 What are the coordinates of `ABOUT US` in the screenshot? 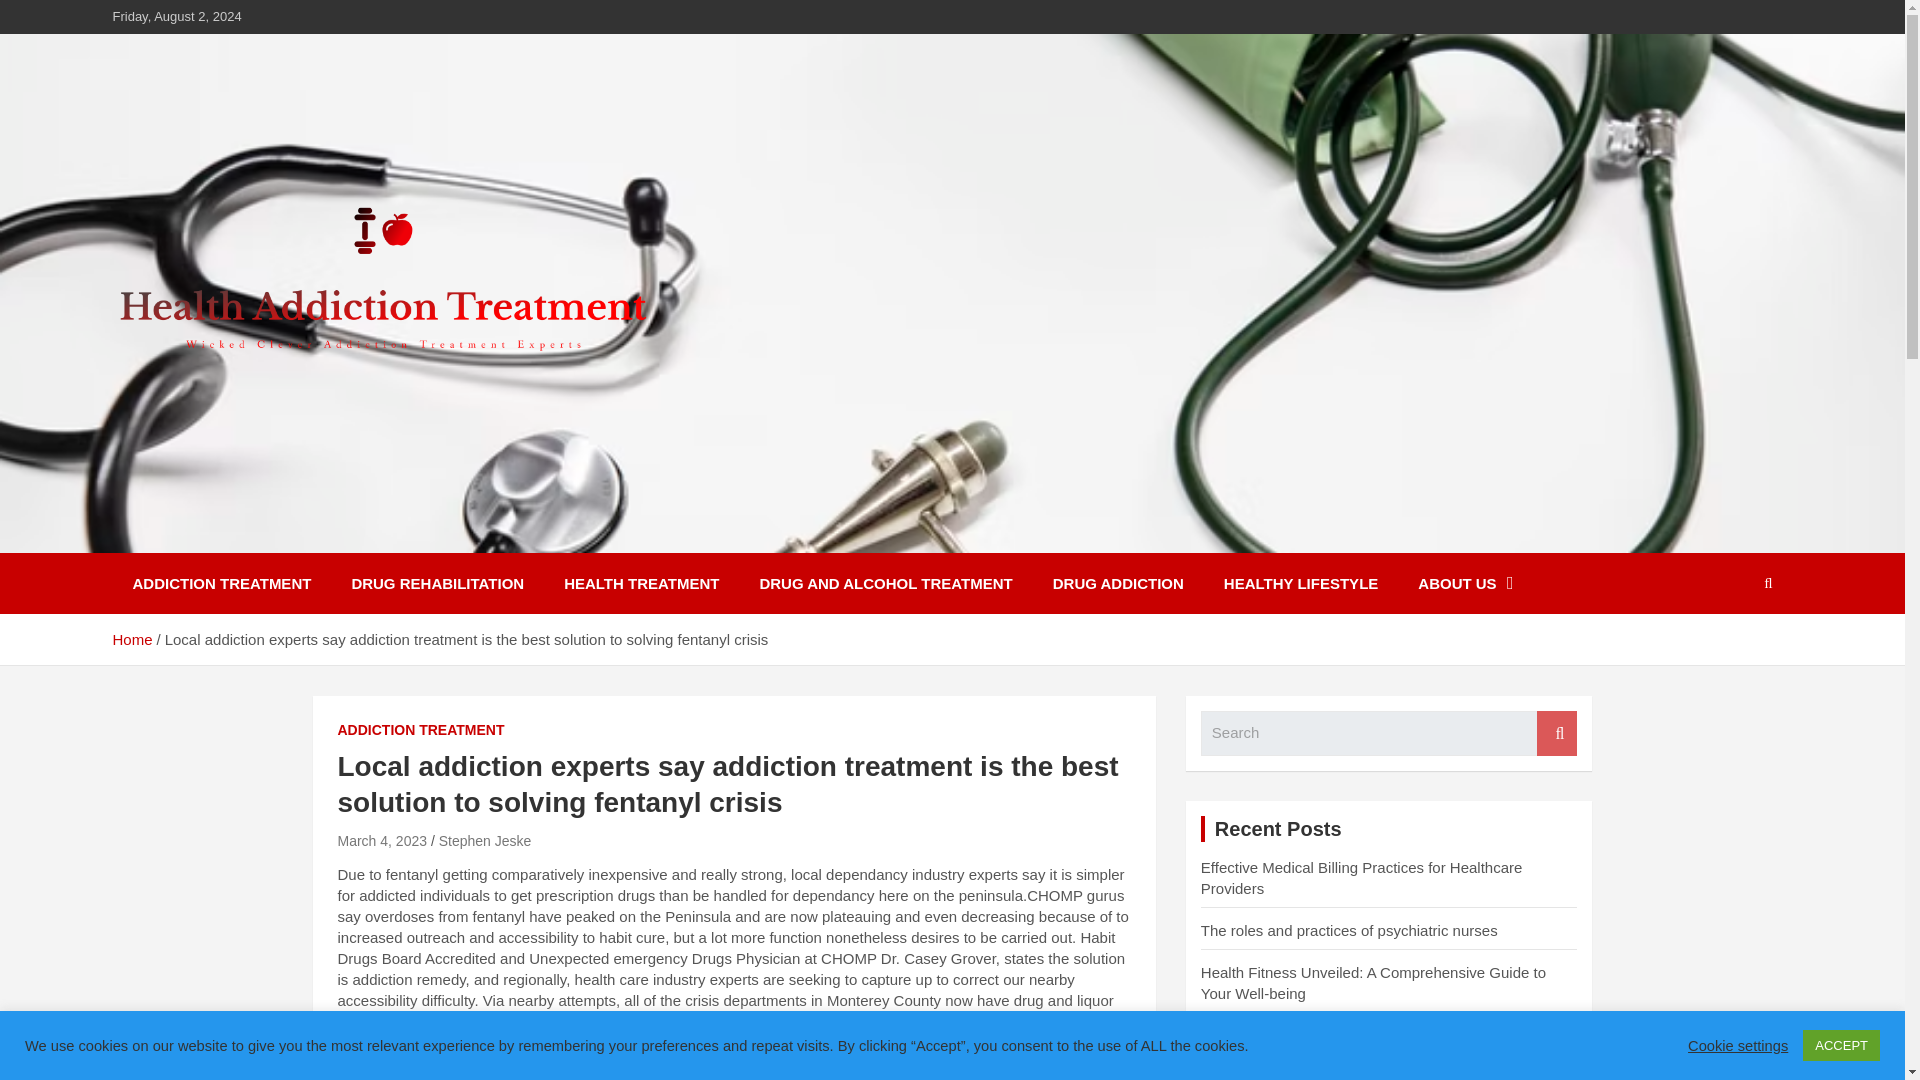 It's located at (1464, 583).